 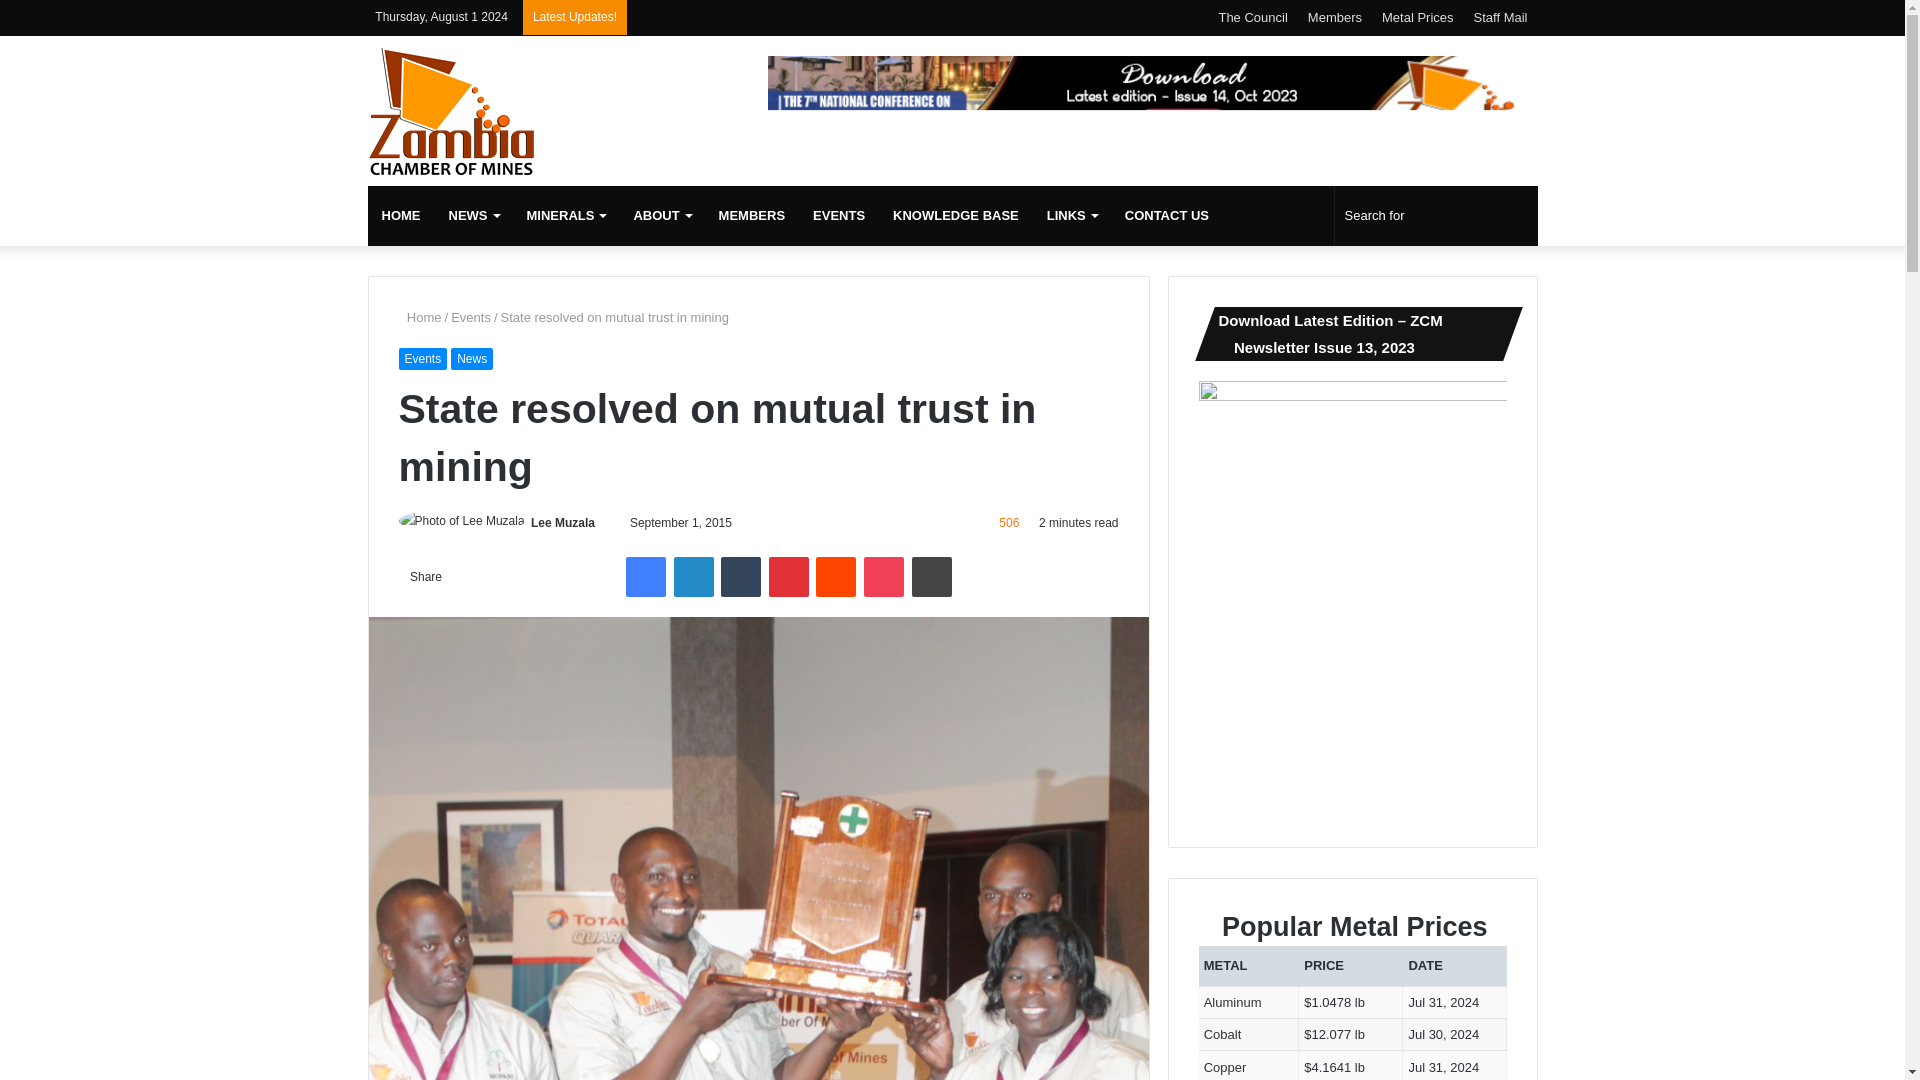 What do you see at coordinates (694, 577) in the screenshot?
I see `LinkedIn` at bounding box center [694, 577].